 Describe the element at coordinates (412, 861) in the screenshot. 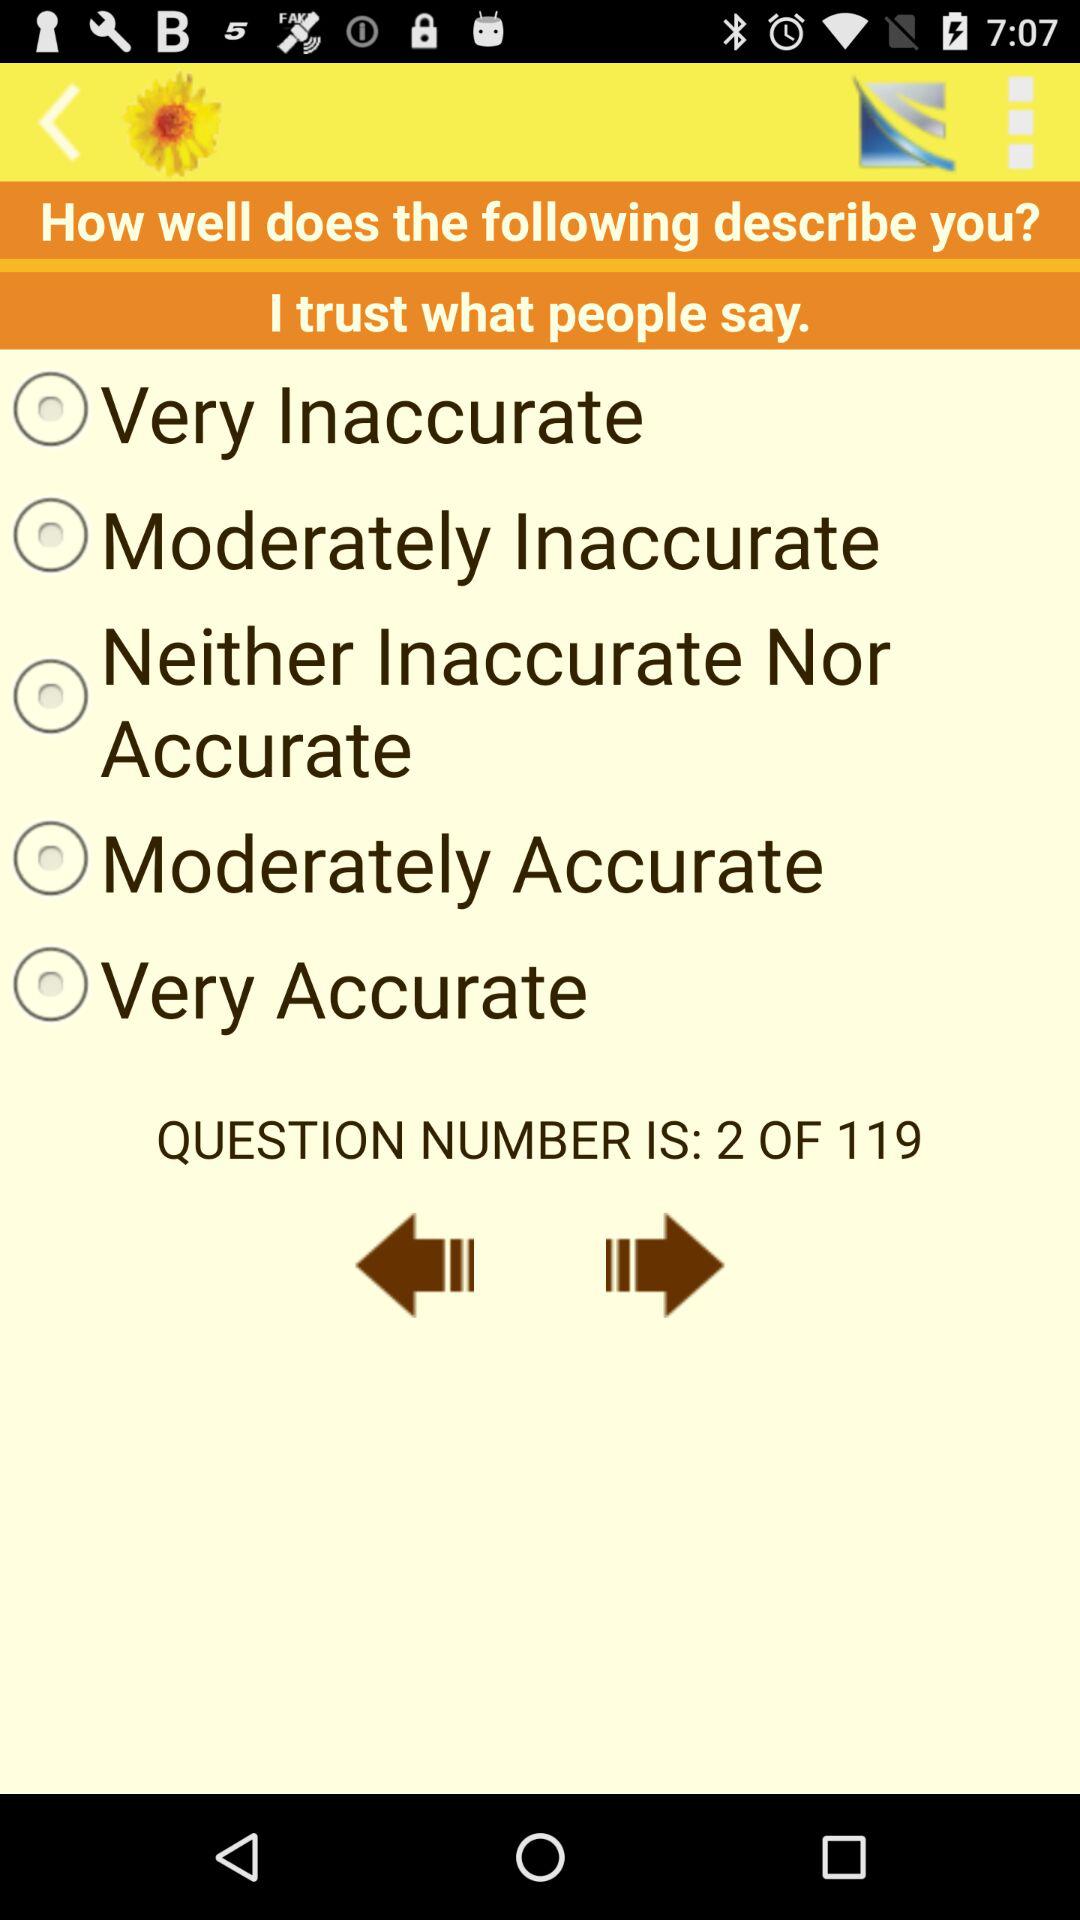

I see `tap item below the neither inaccurate nor icon` at that location.